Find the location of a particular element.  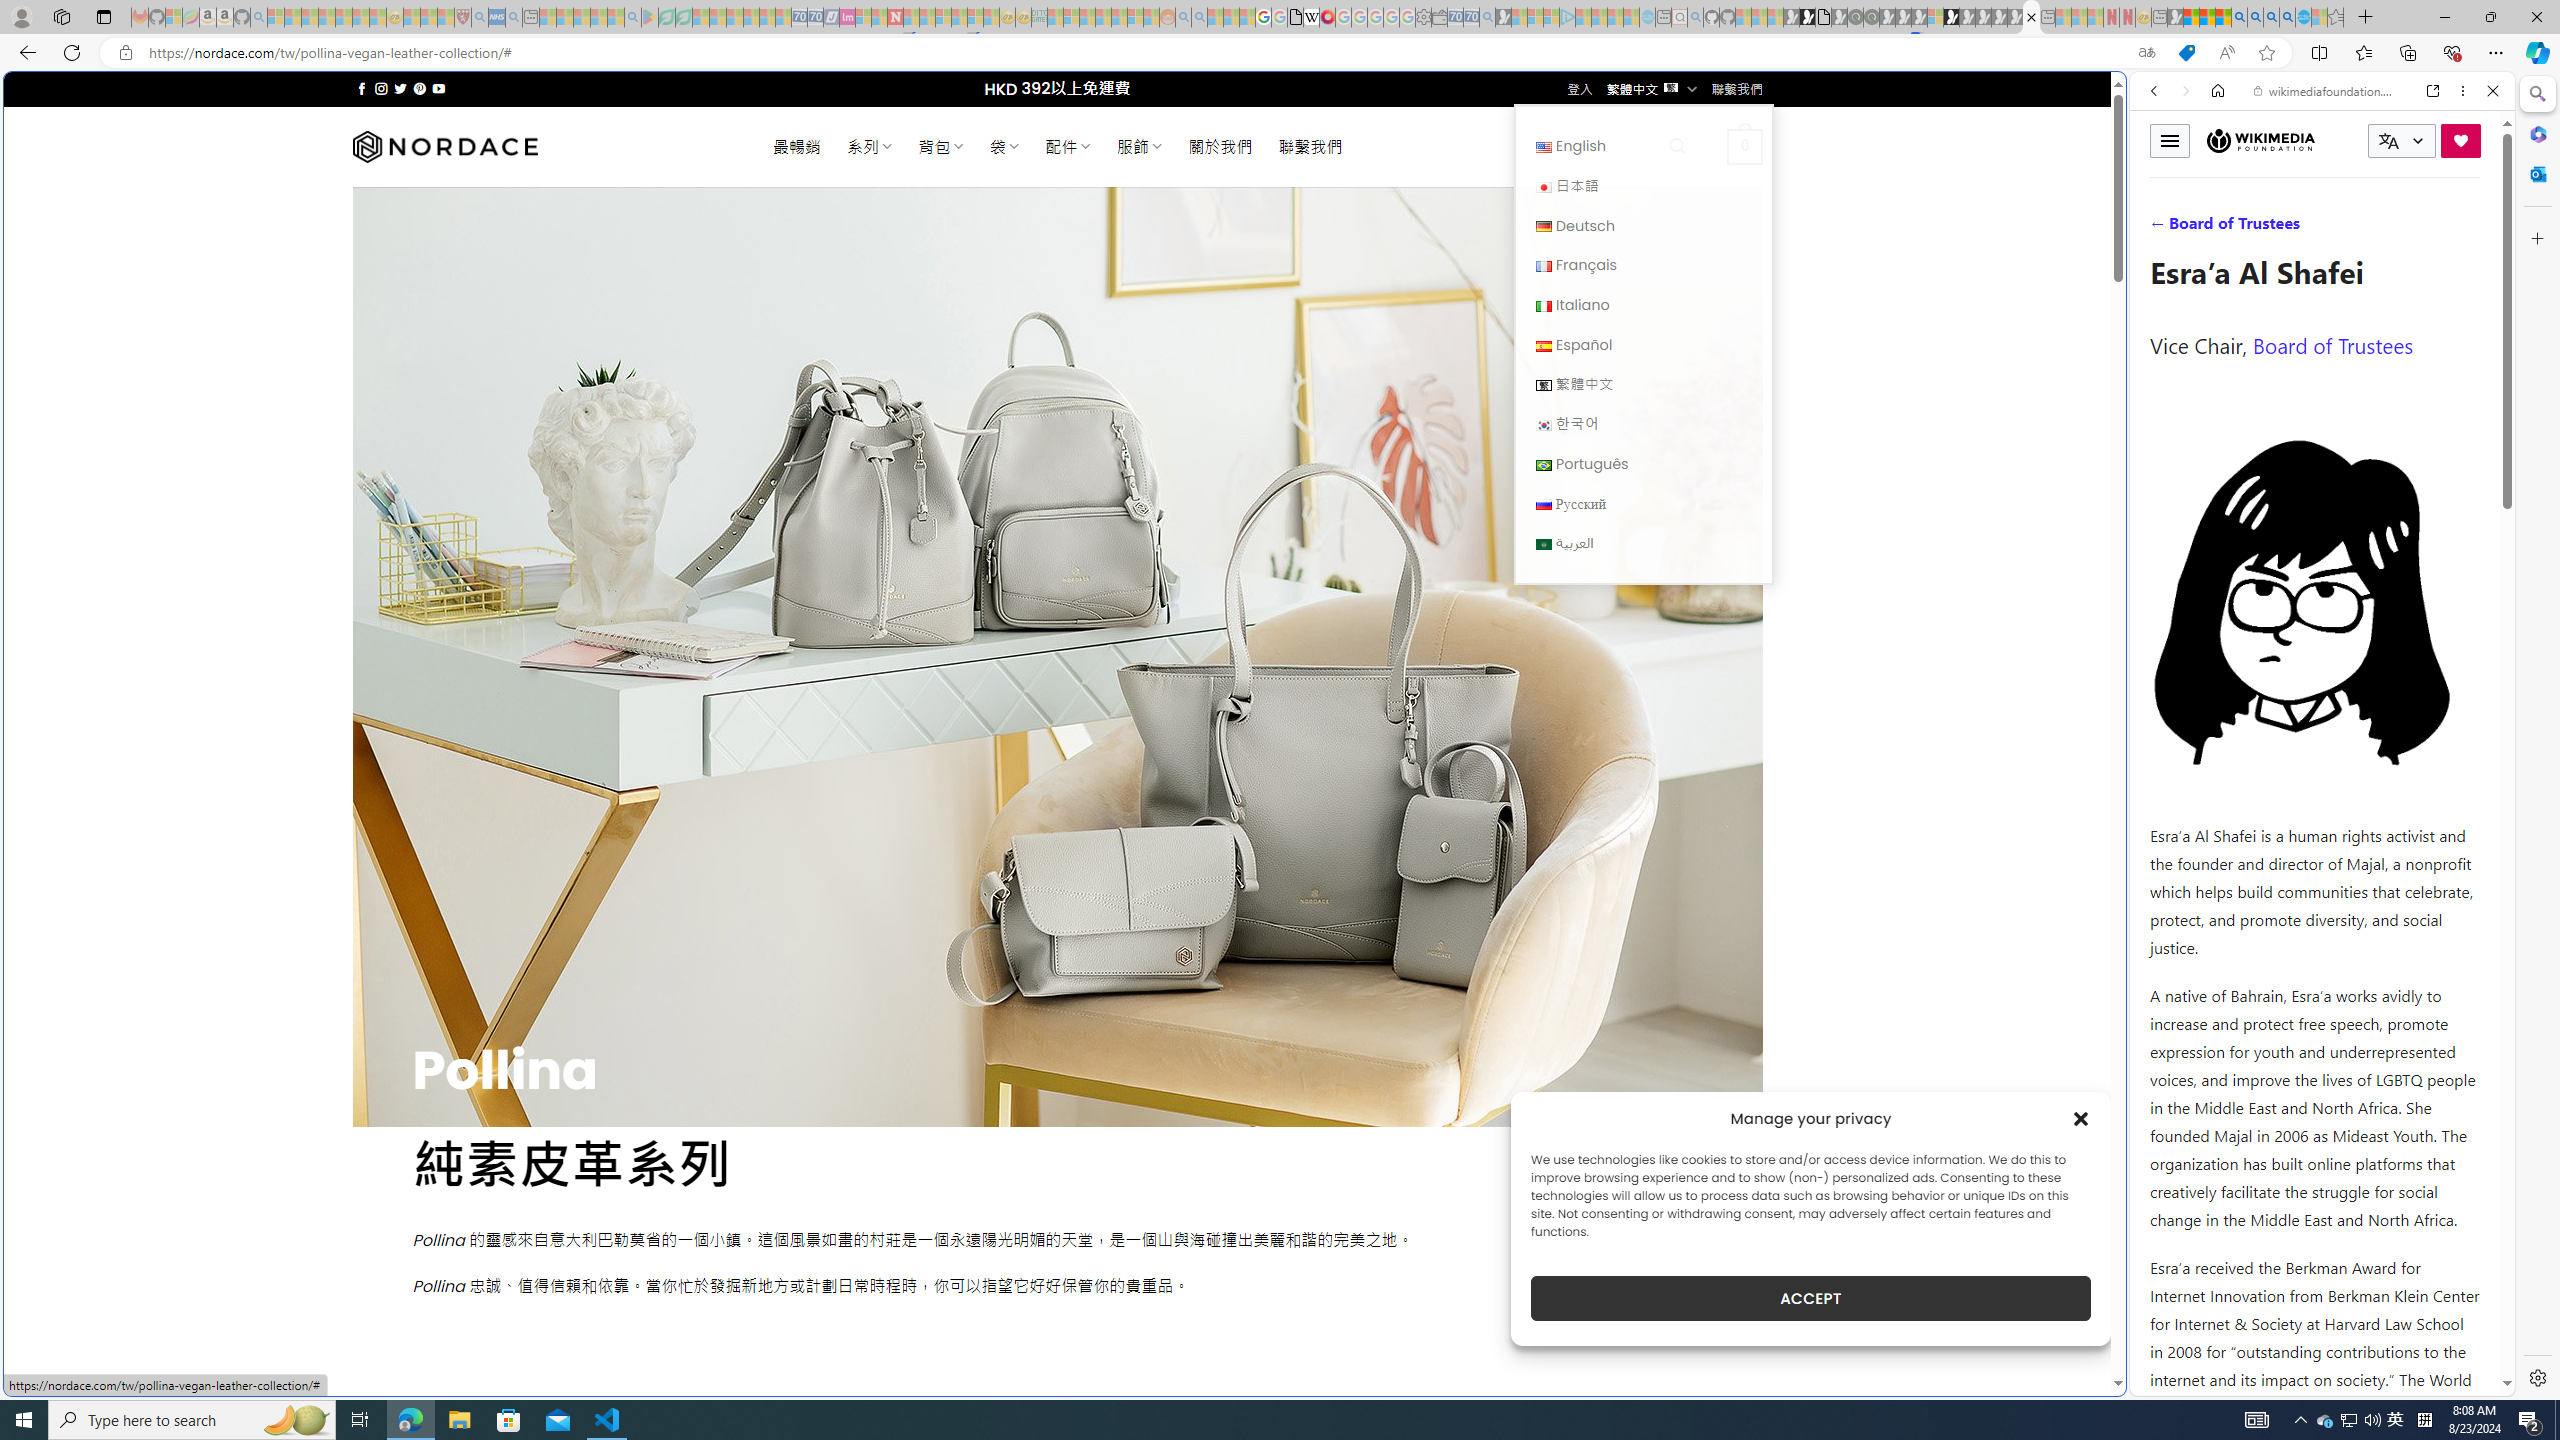

Sign in to your account - Sleeping is located at coordinates (1935, 17).